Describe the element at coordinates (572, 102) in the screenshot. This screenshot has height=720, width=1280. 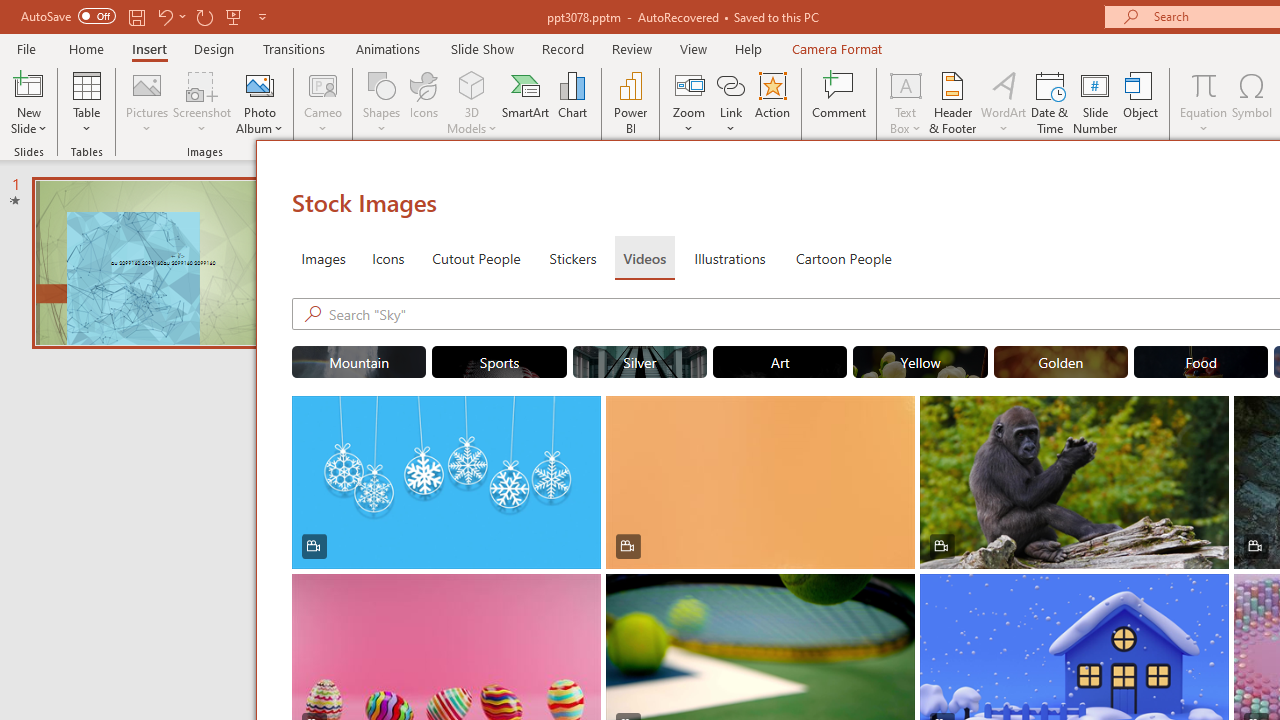
I see `Chart...` at that location.